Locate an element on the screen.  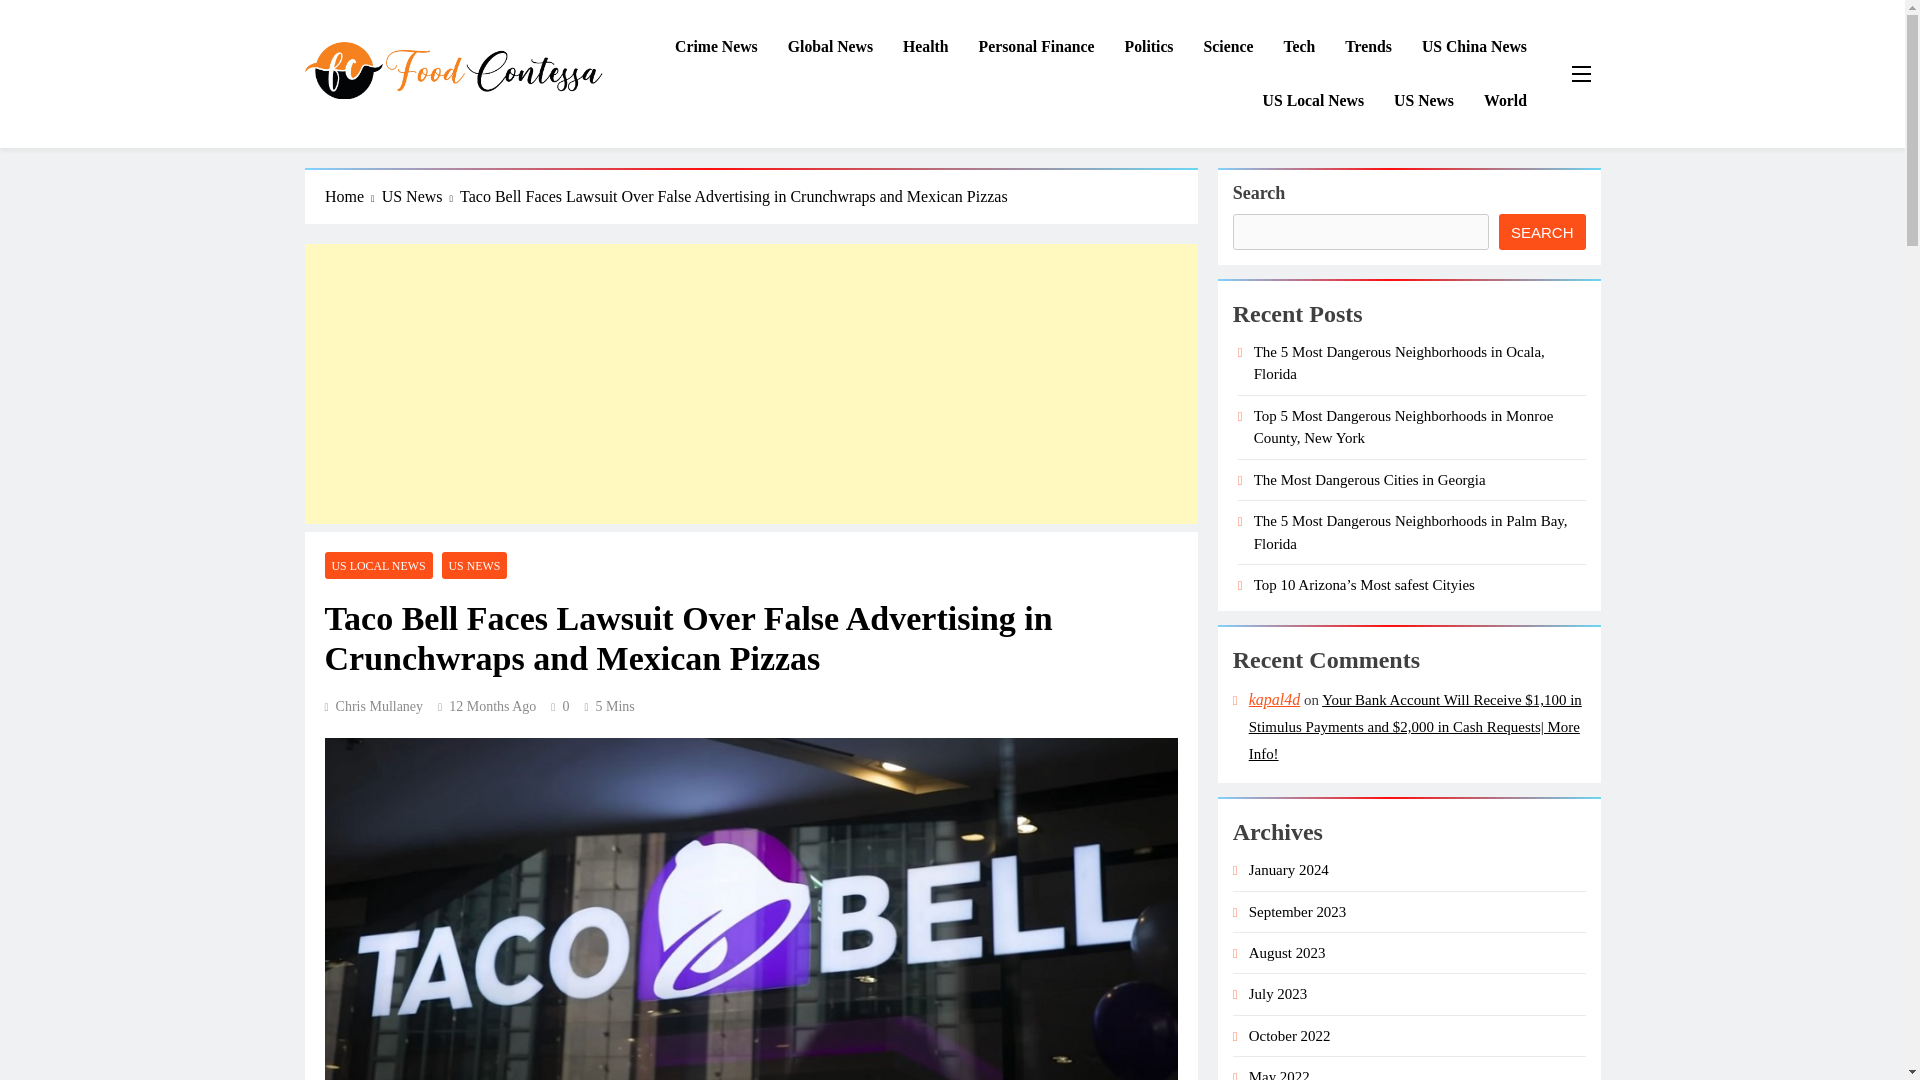
Trends is located at coordinates (1368, 47).